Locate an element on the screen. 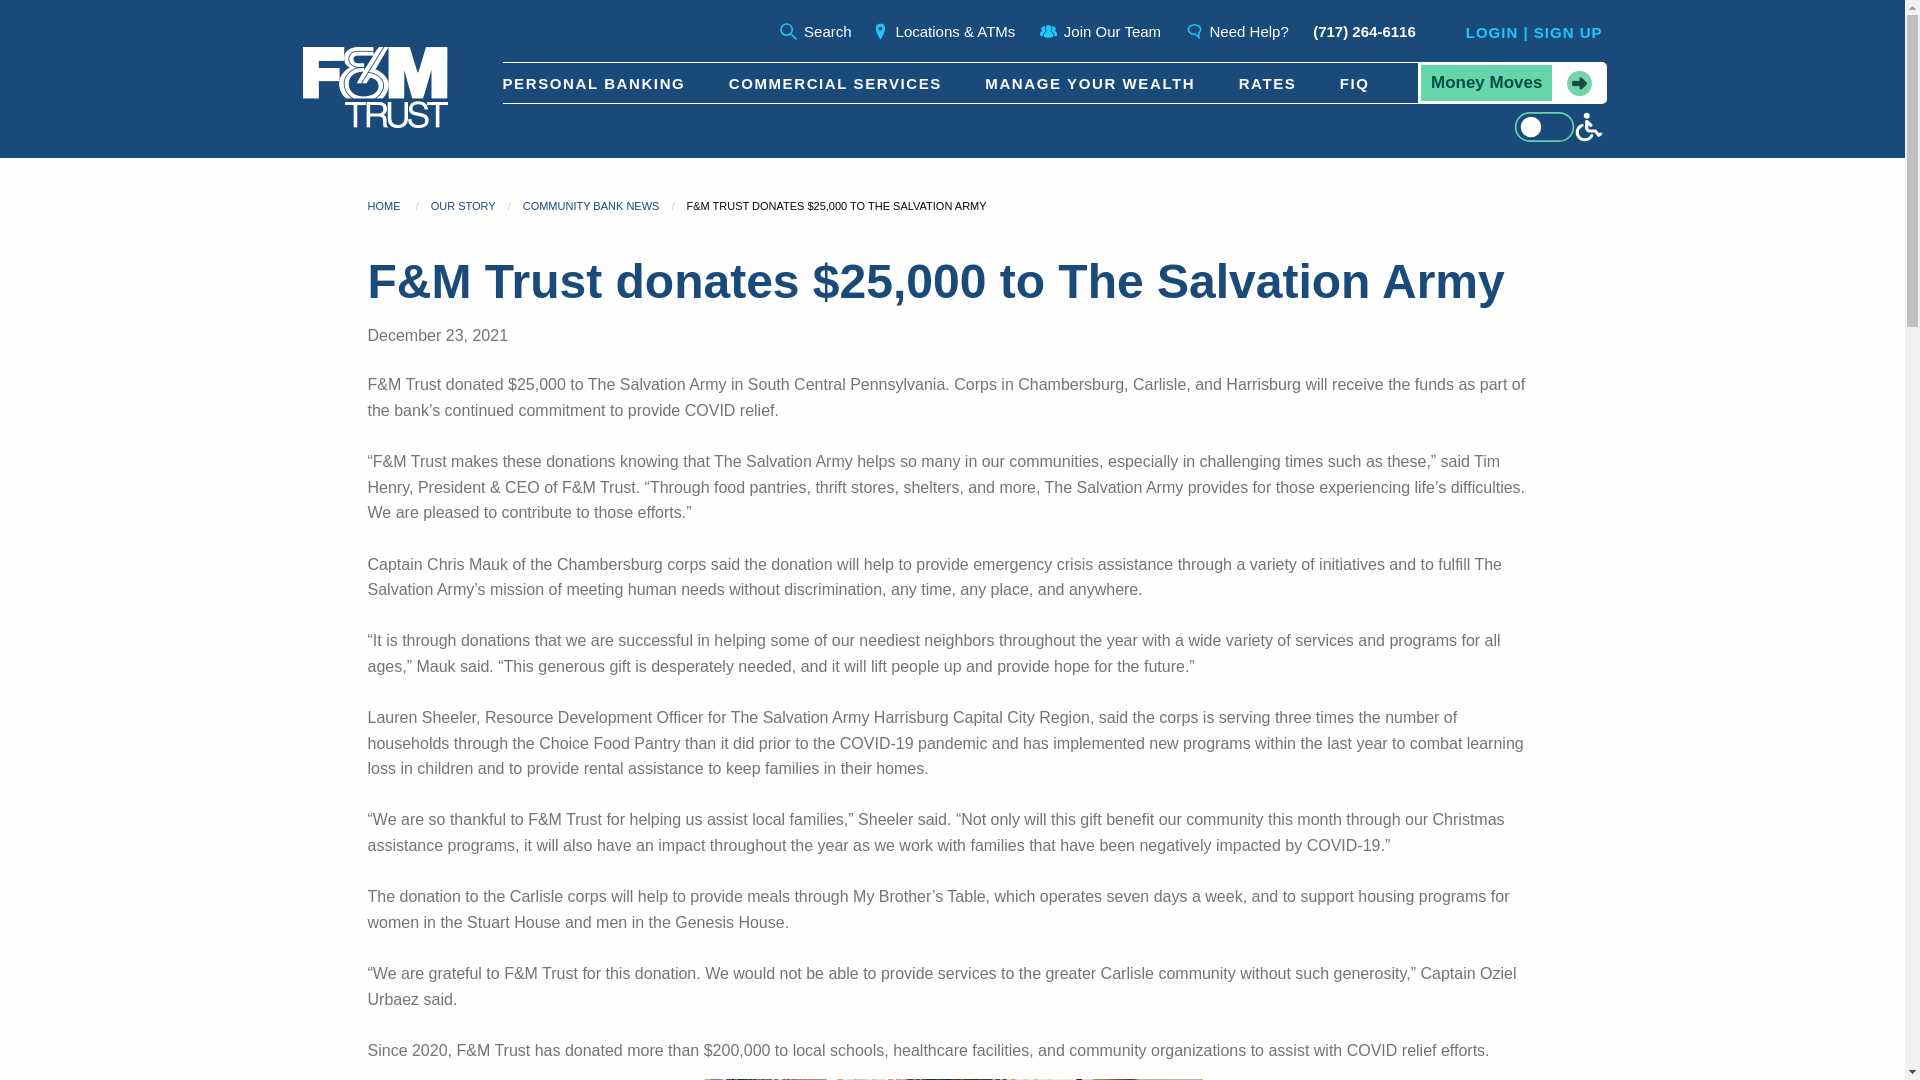 The height and width of the screenshot is (1080, 1920). RATES is located at coordinates (1268, 82).